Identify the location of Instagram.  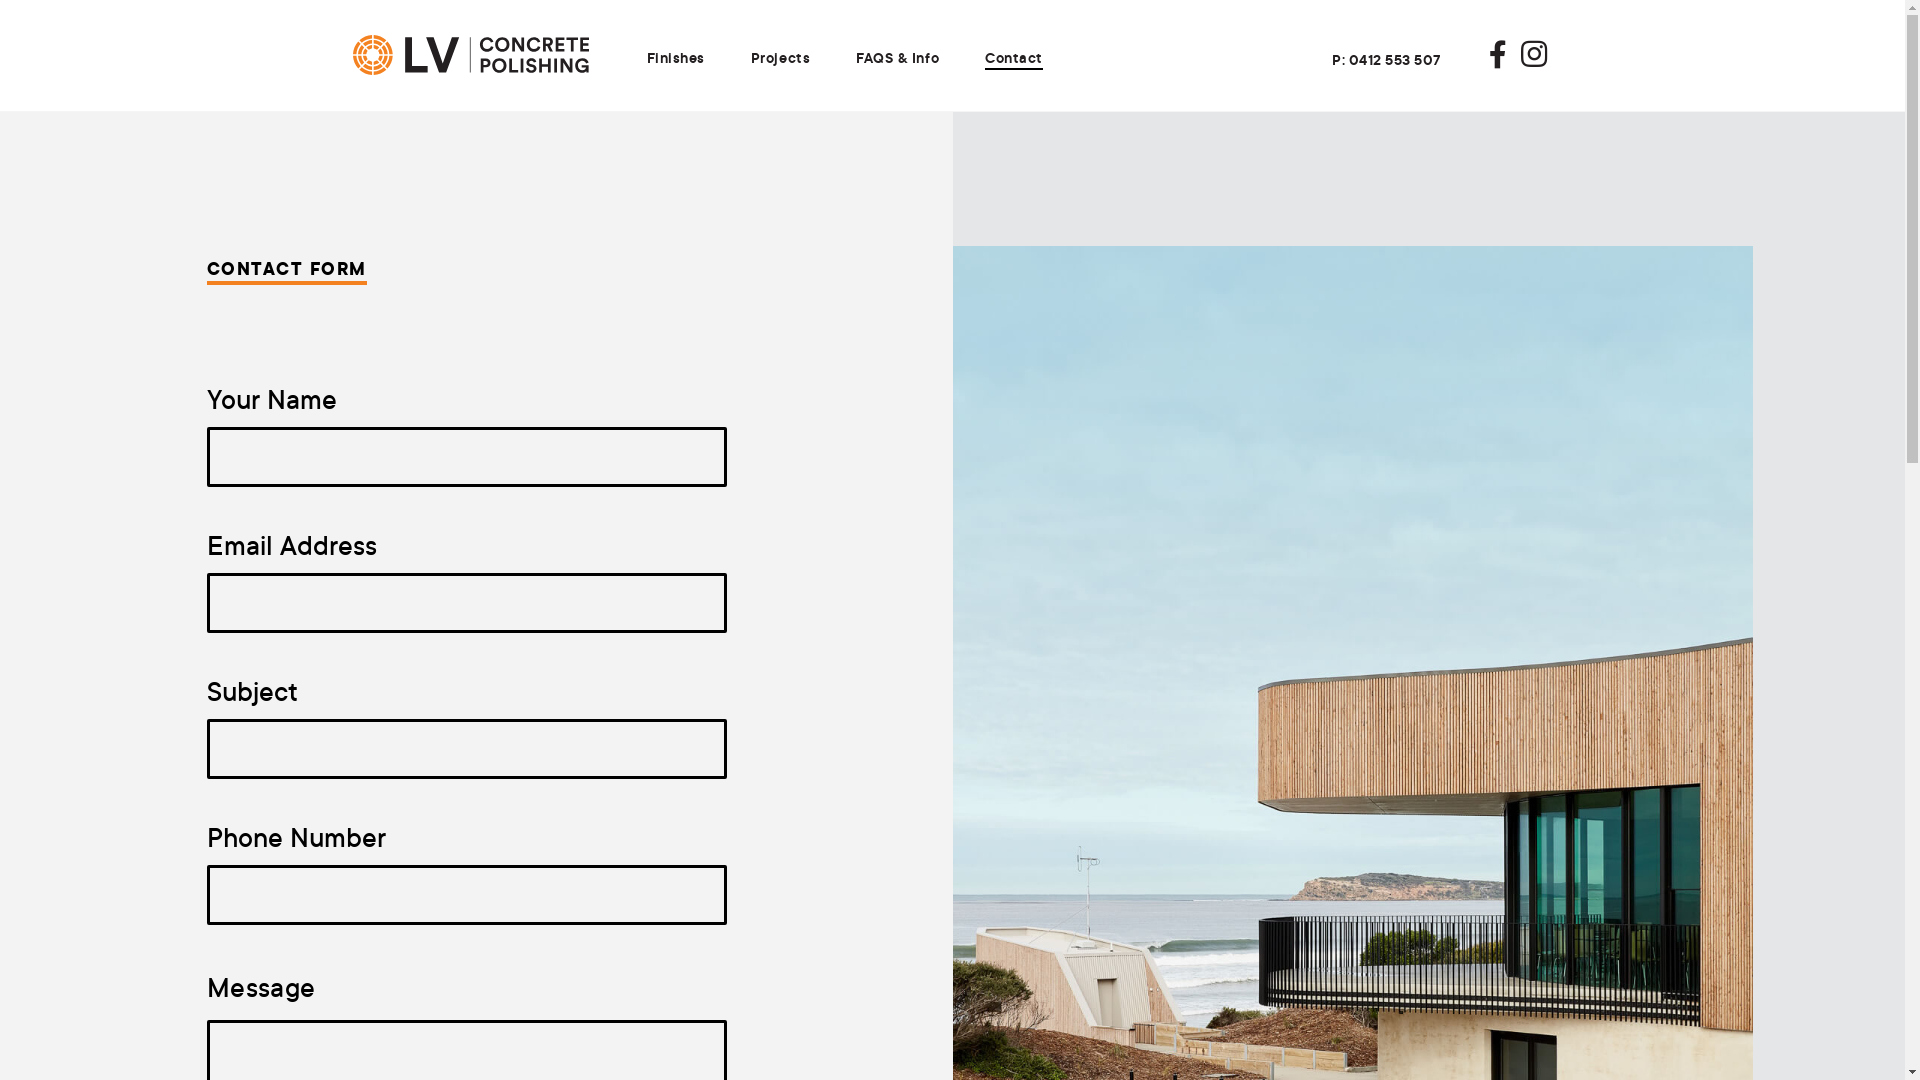
(1534, 55).